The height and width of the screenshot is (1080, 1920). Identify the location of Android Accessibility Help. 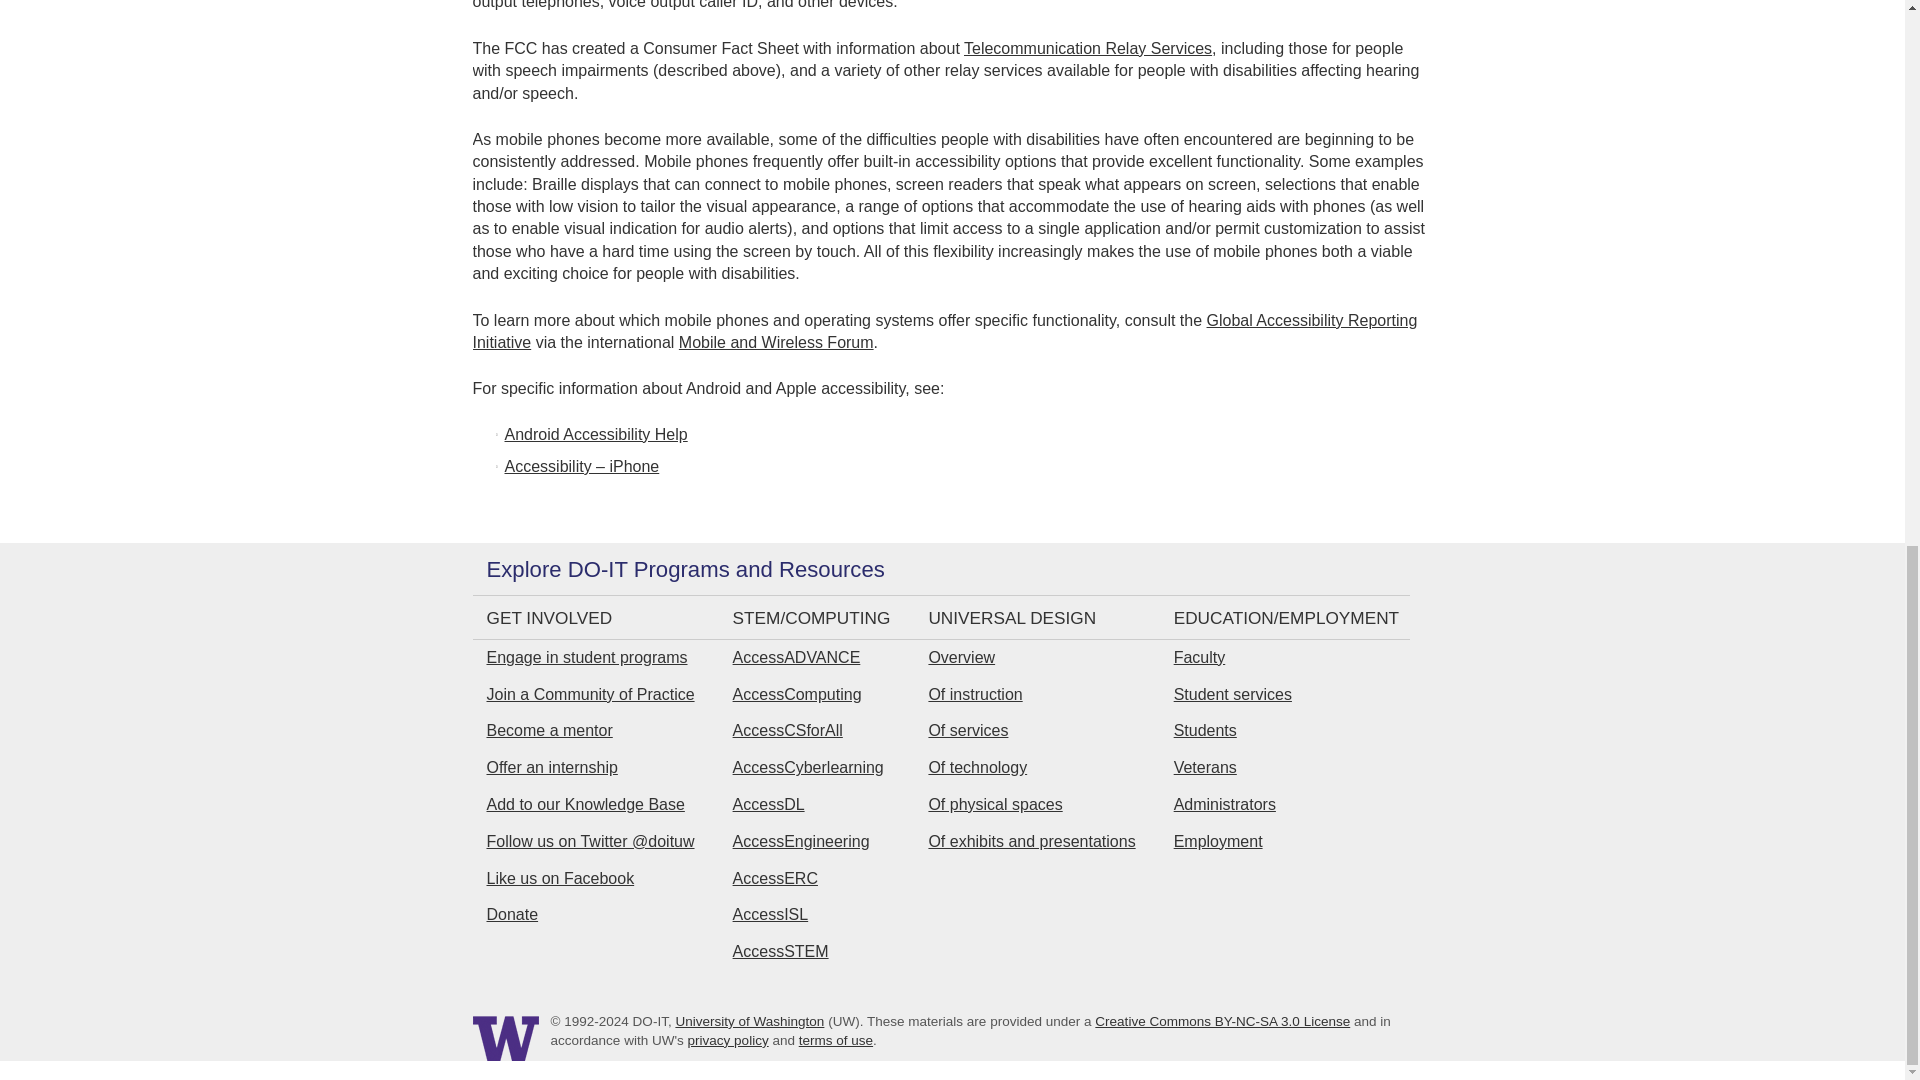
(595, 434).